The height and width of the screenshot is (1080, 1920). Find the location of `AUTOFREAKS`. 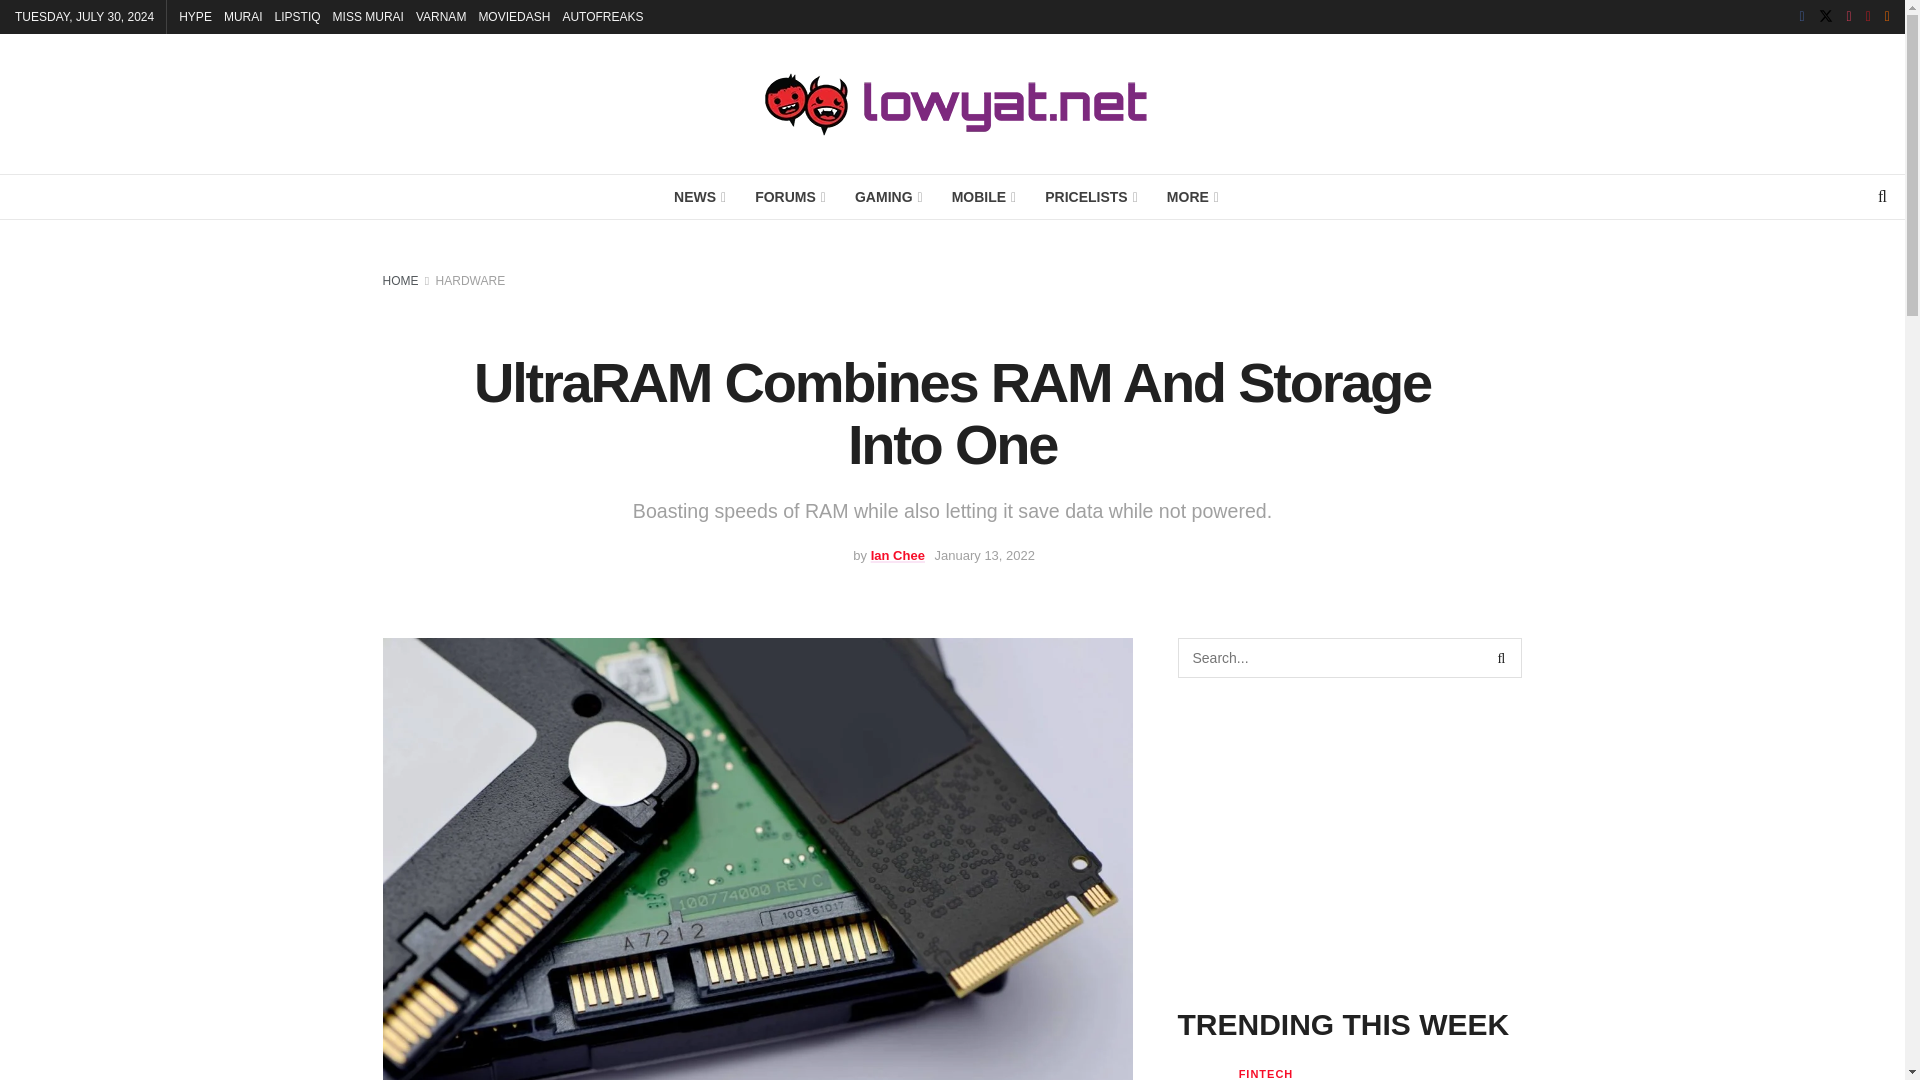

AUTOFREAKS is located at coordinates (602, 16).